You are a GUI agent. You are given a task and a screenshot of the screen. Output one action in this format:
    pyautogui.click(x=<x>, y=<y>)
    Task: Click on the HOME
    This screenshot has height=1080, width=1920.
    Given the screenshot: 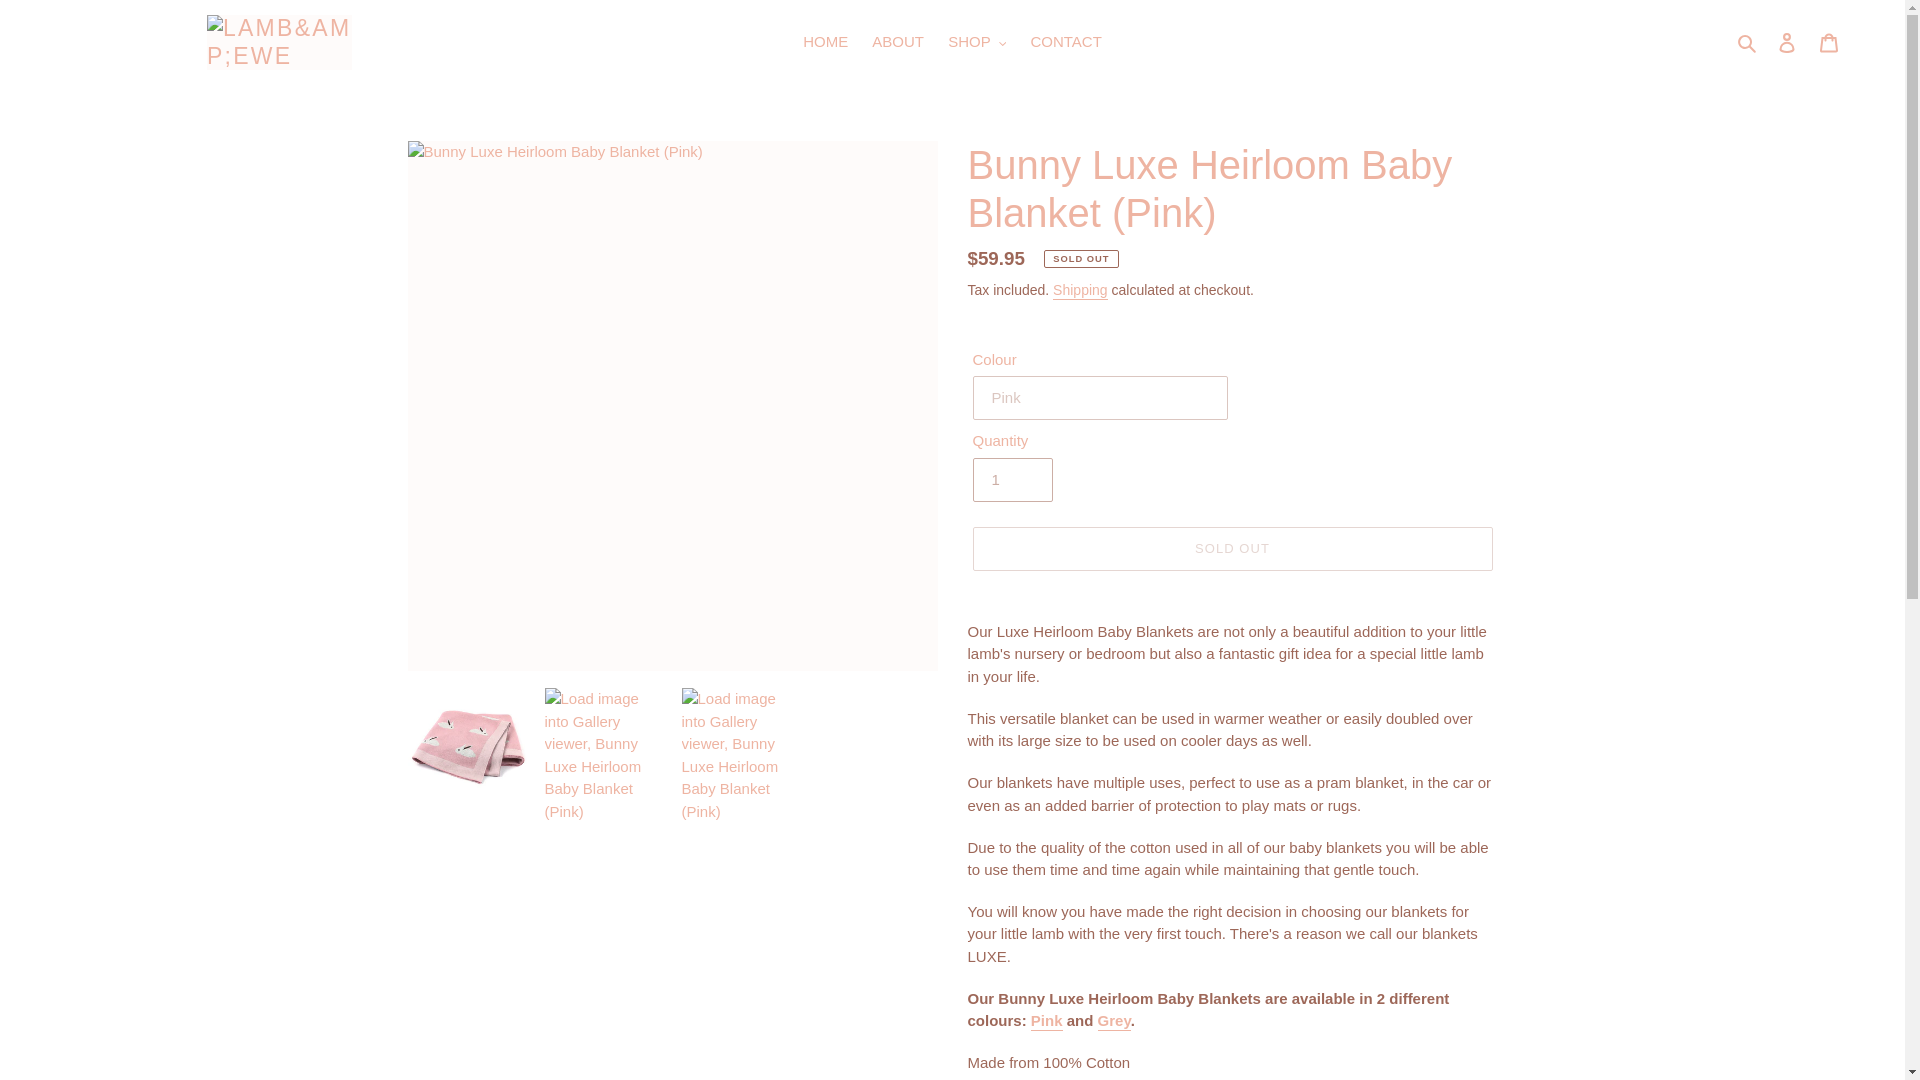 What is the action you would take?
    pyautogui.click(x=825, y=42)
    